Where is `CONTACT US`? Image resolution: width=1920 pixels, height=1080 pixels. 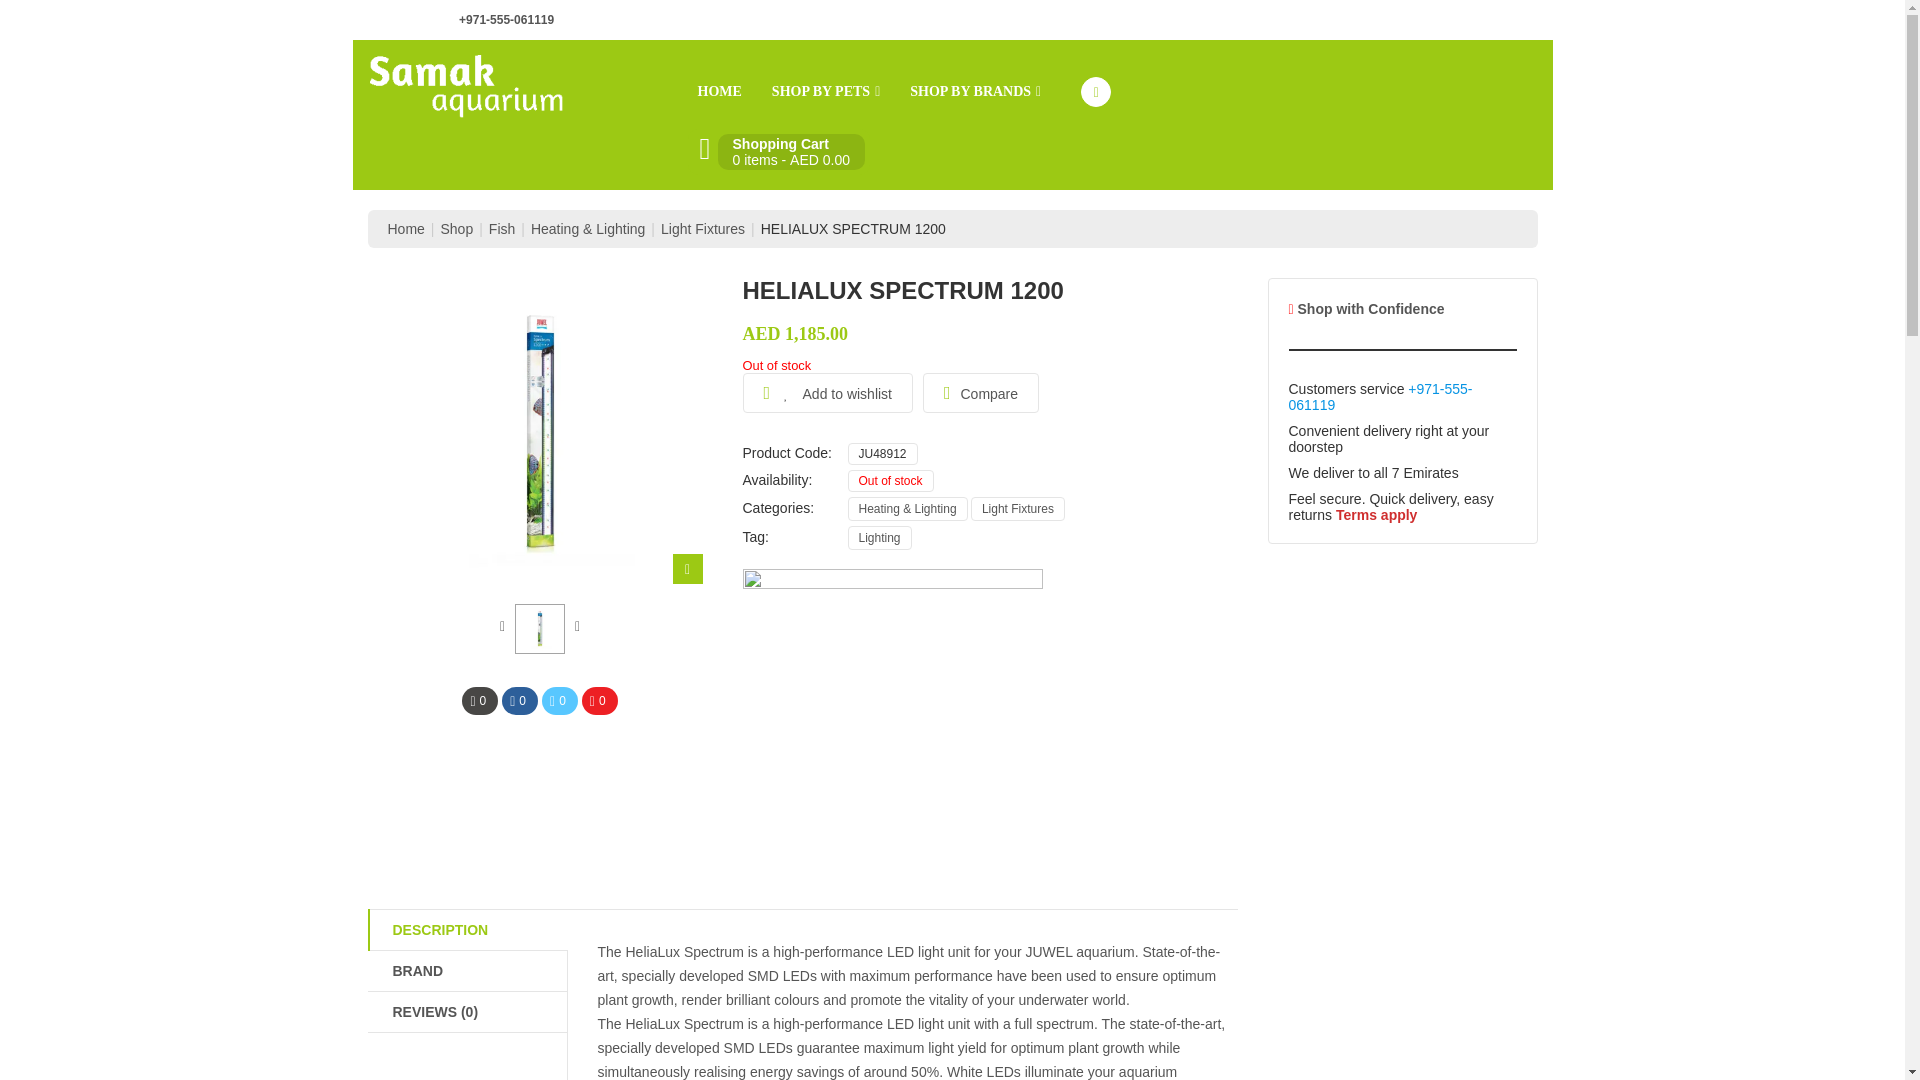 CONTACT US is located at coordinates (1320, 18).